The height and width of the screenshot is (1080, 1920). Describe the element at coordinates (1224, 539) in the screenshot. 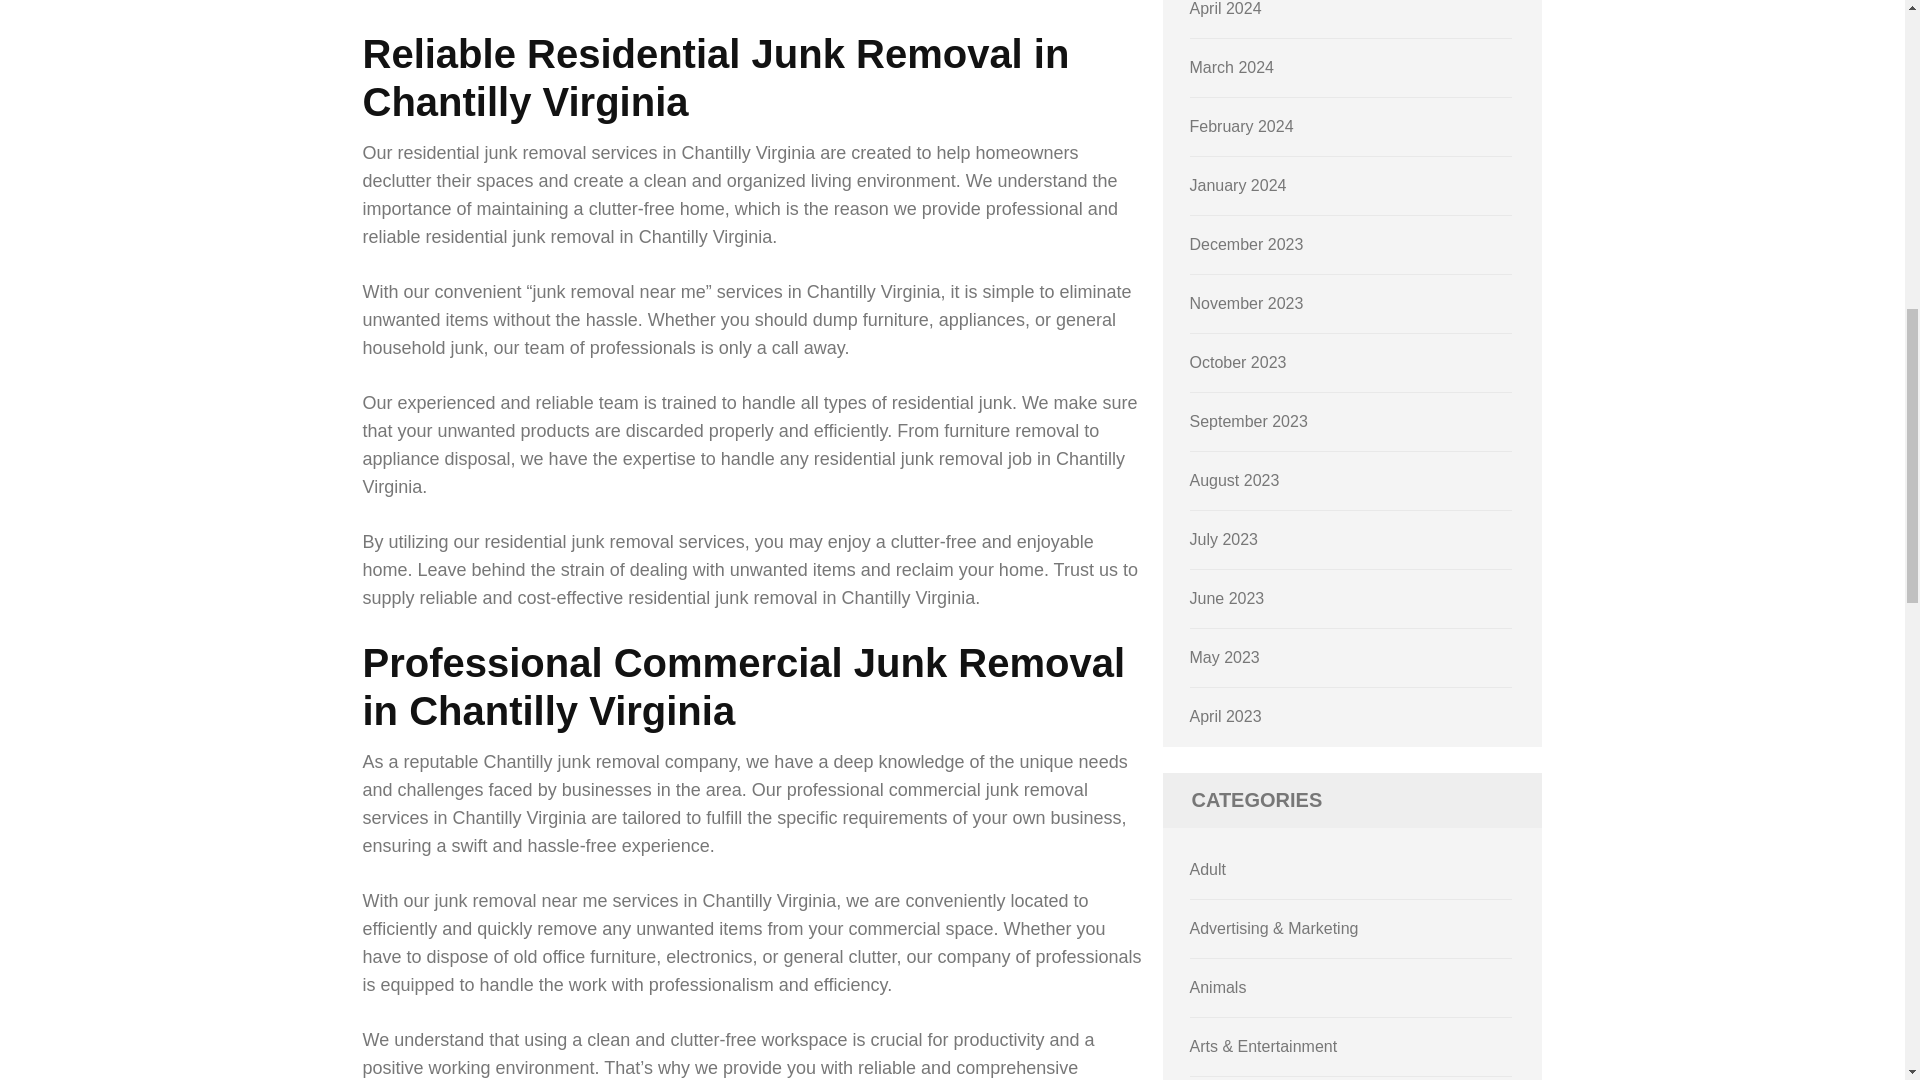

I see `July 2023` at that location.